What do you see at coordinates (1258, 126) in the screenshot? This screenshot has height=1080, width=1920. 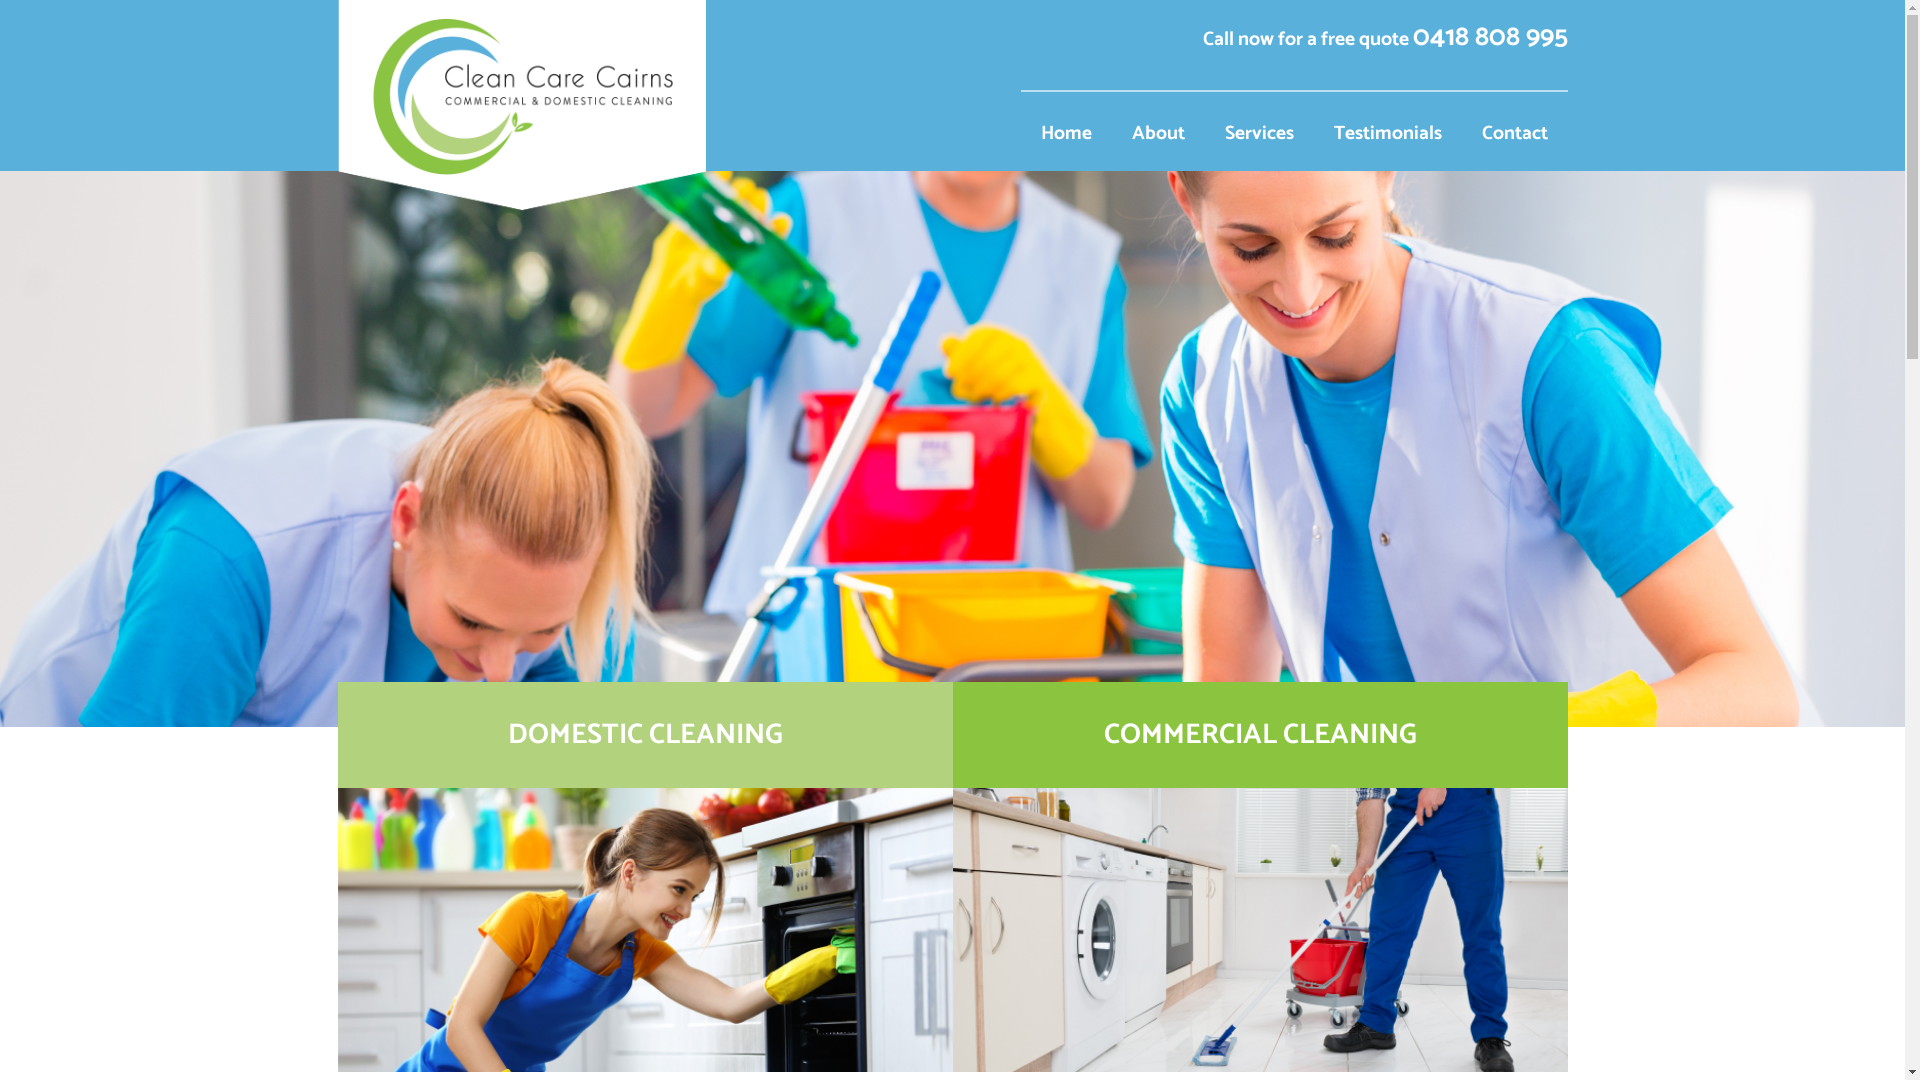 I see `Services` at bounding box center [1258, 126].